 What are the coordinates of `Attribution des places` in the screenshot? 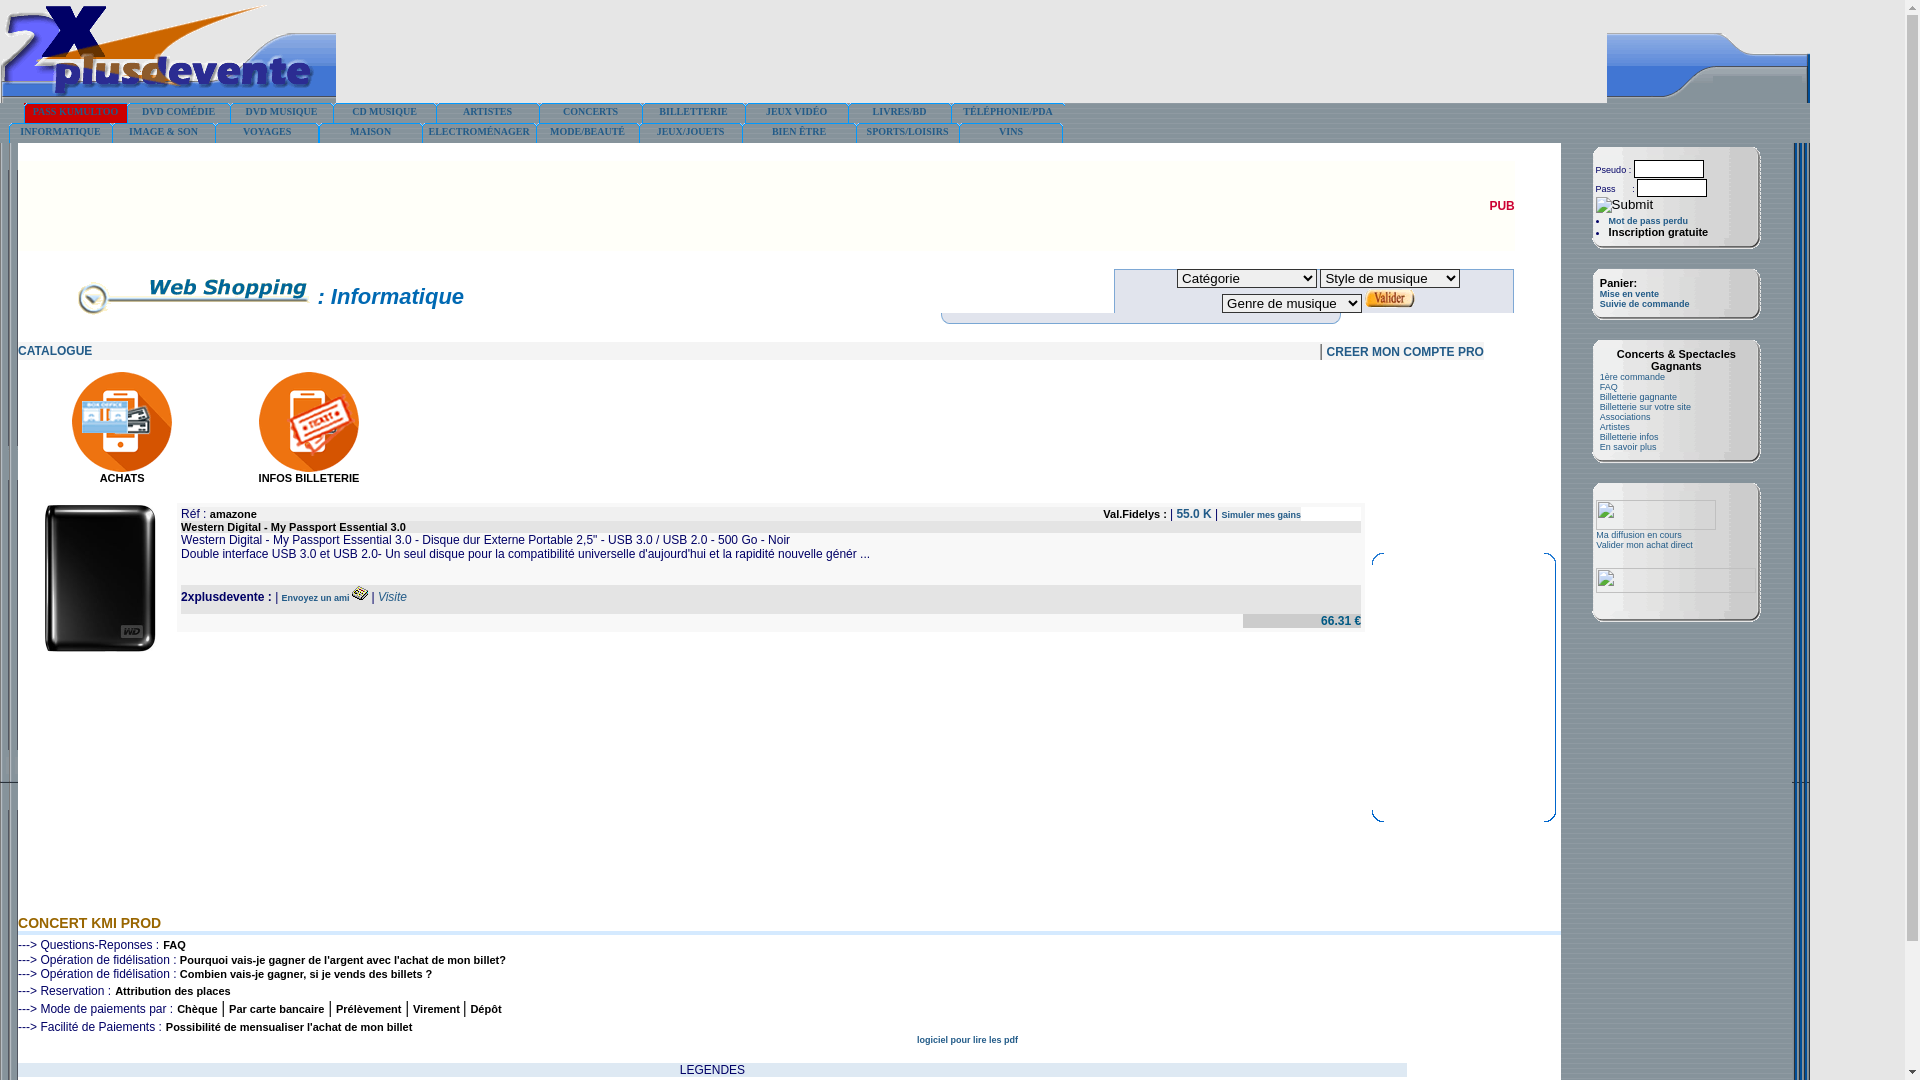 It's located at (173, 991).